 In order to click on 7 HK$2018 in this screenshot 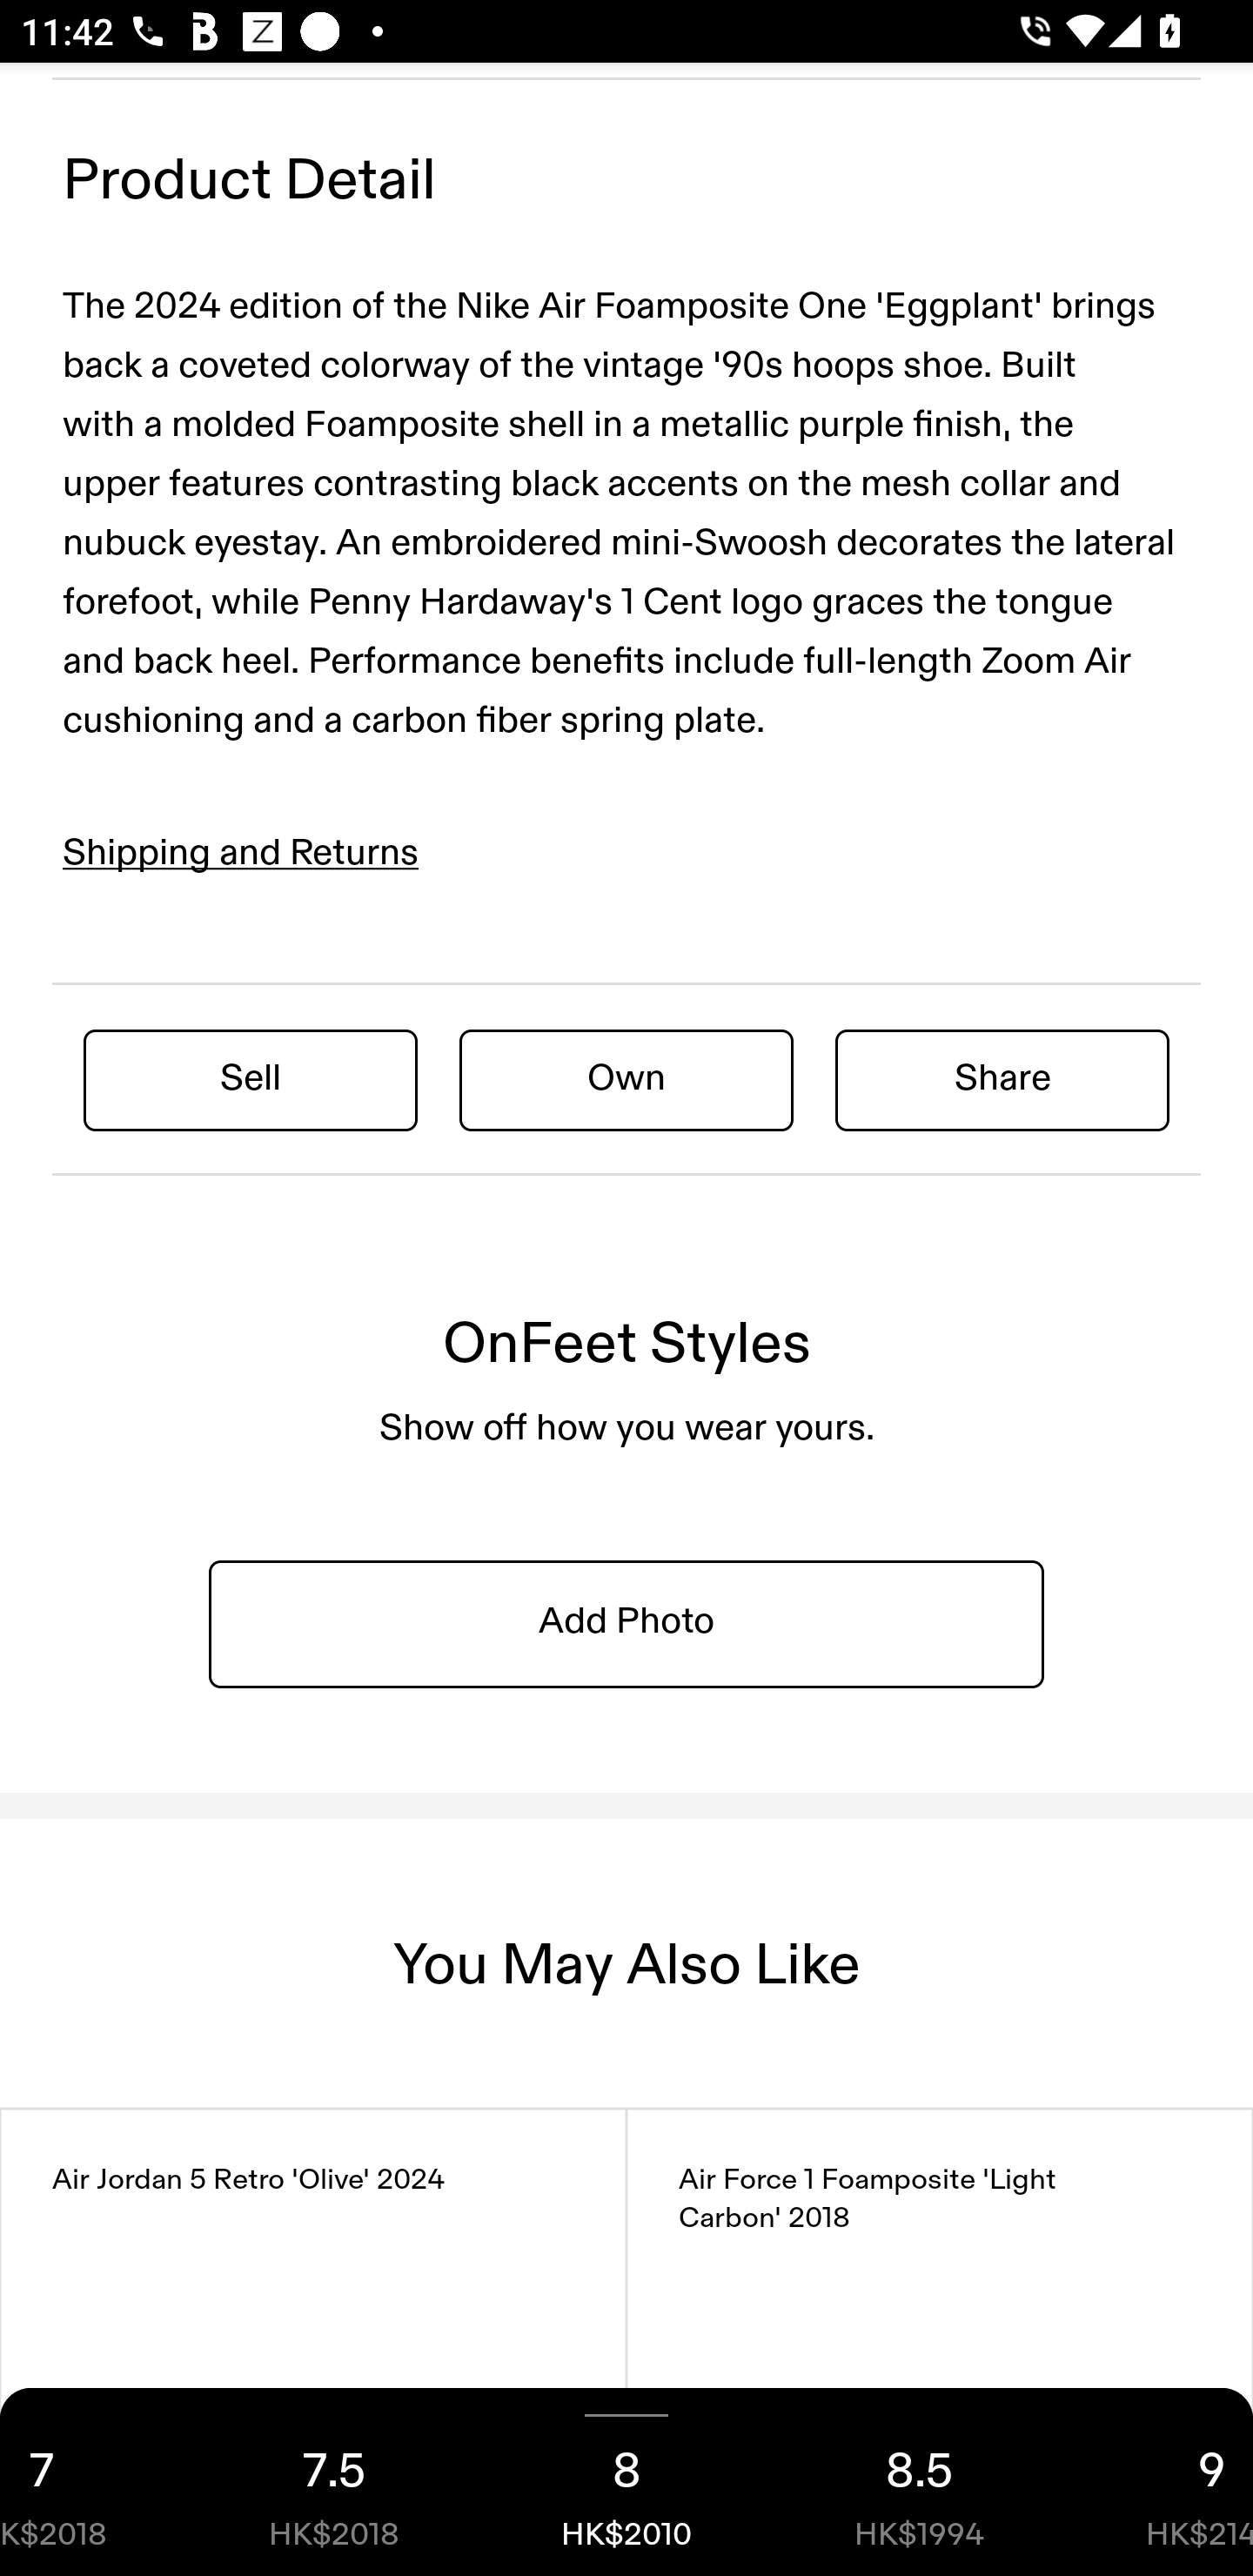, I will do `click(94, 2482)`.